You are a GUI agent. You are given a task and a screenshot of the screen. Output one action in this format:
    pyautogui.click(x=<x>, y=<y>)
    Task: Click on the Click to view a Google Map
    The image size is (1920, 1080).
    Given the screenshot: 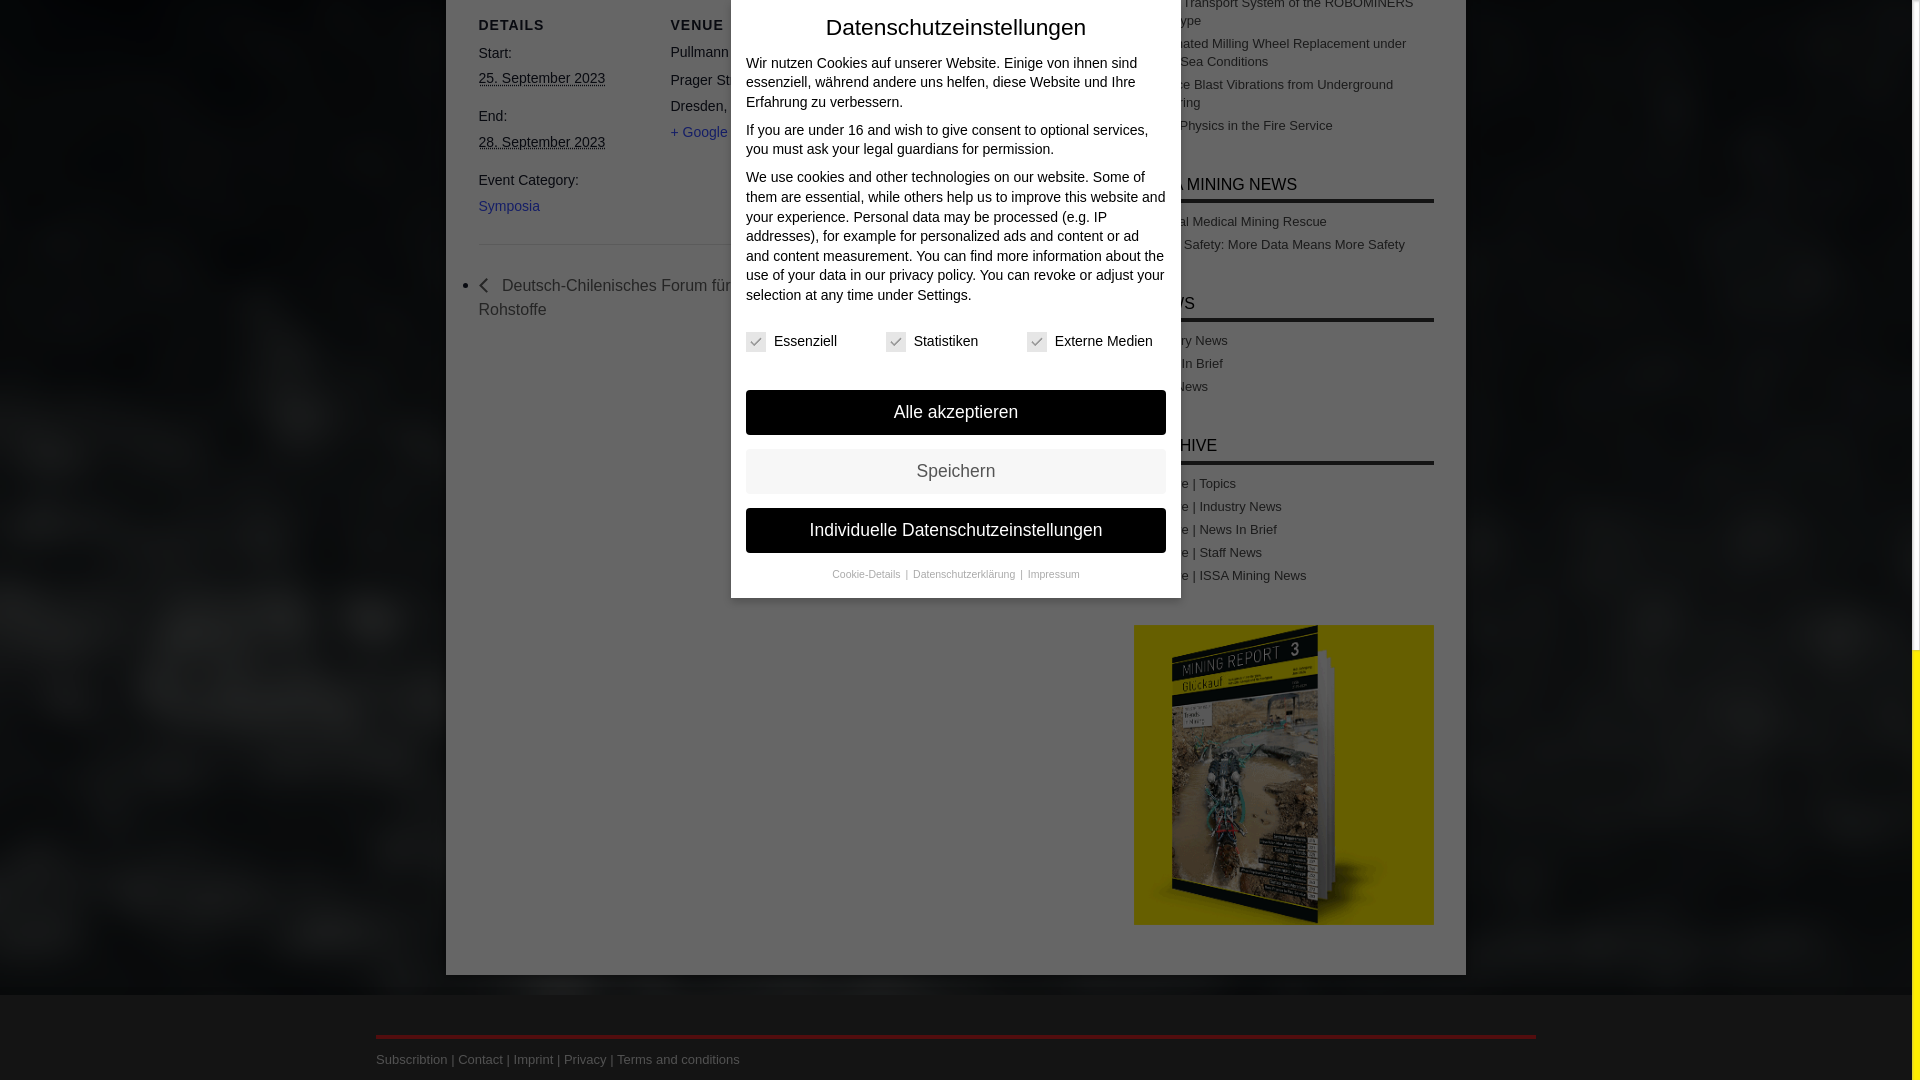 What is the action you would take?
    pyautogui.click(x=714, y=132)
    